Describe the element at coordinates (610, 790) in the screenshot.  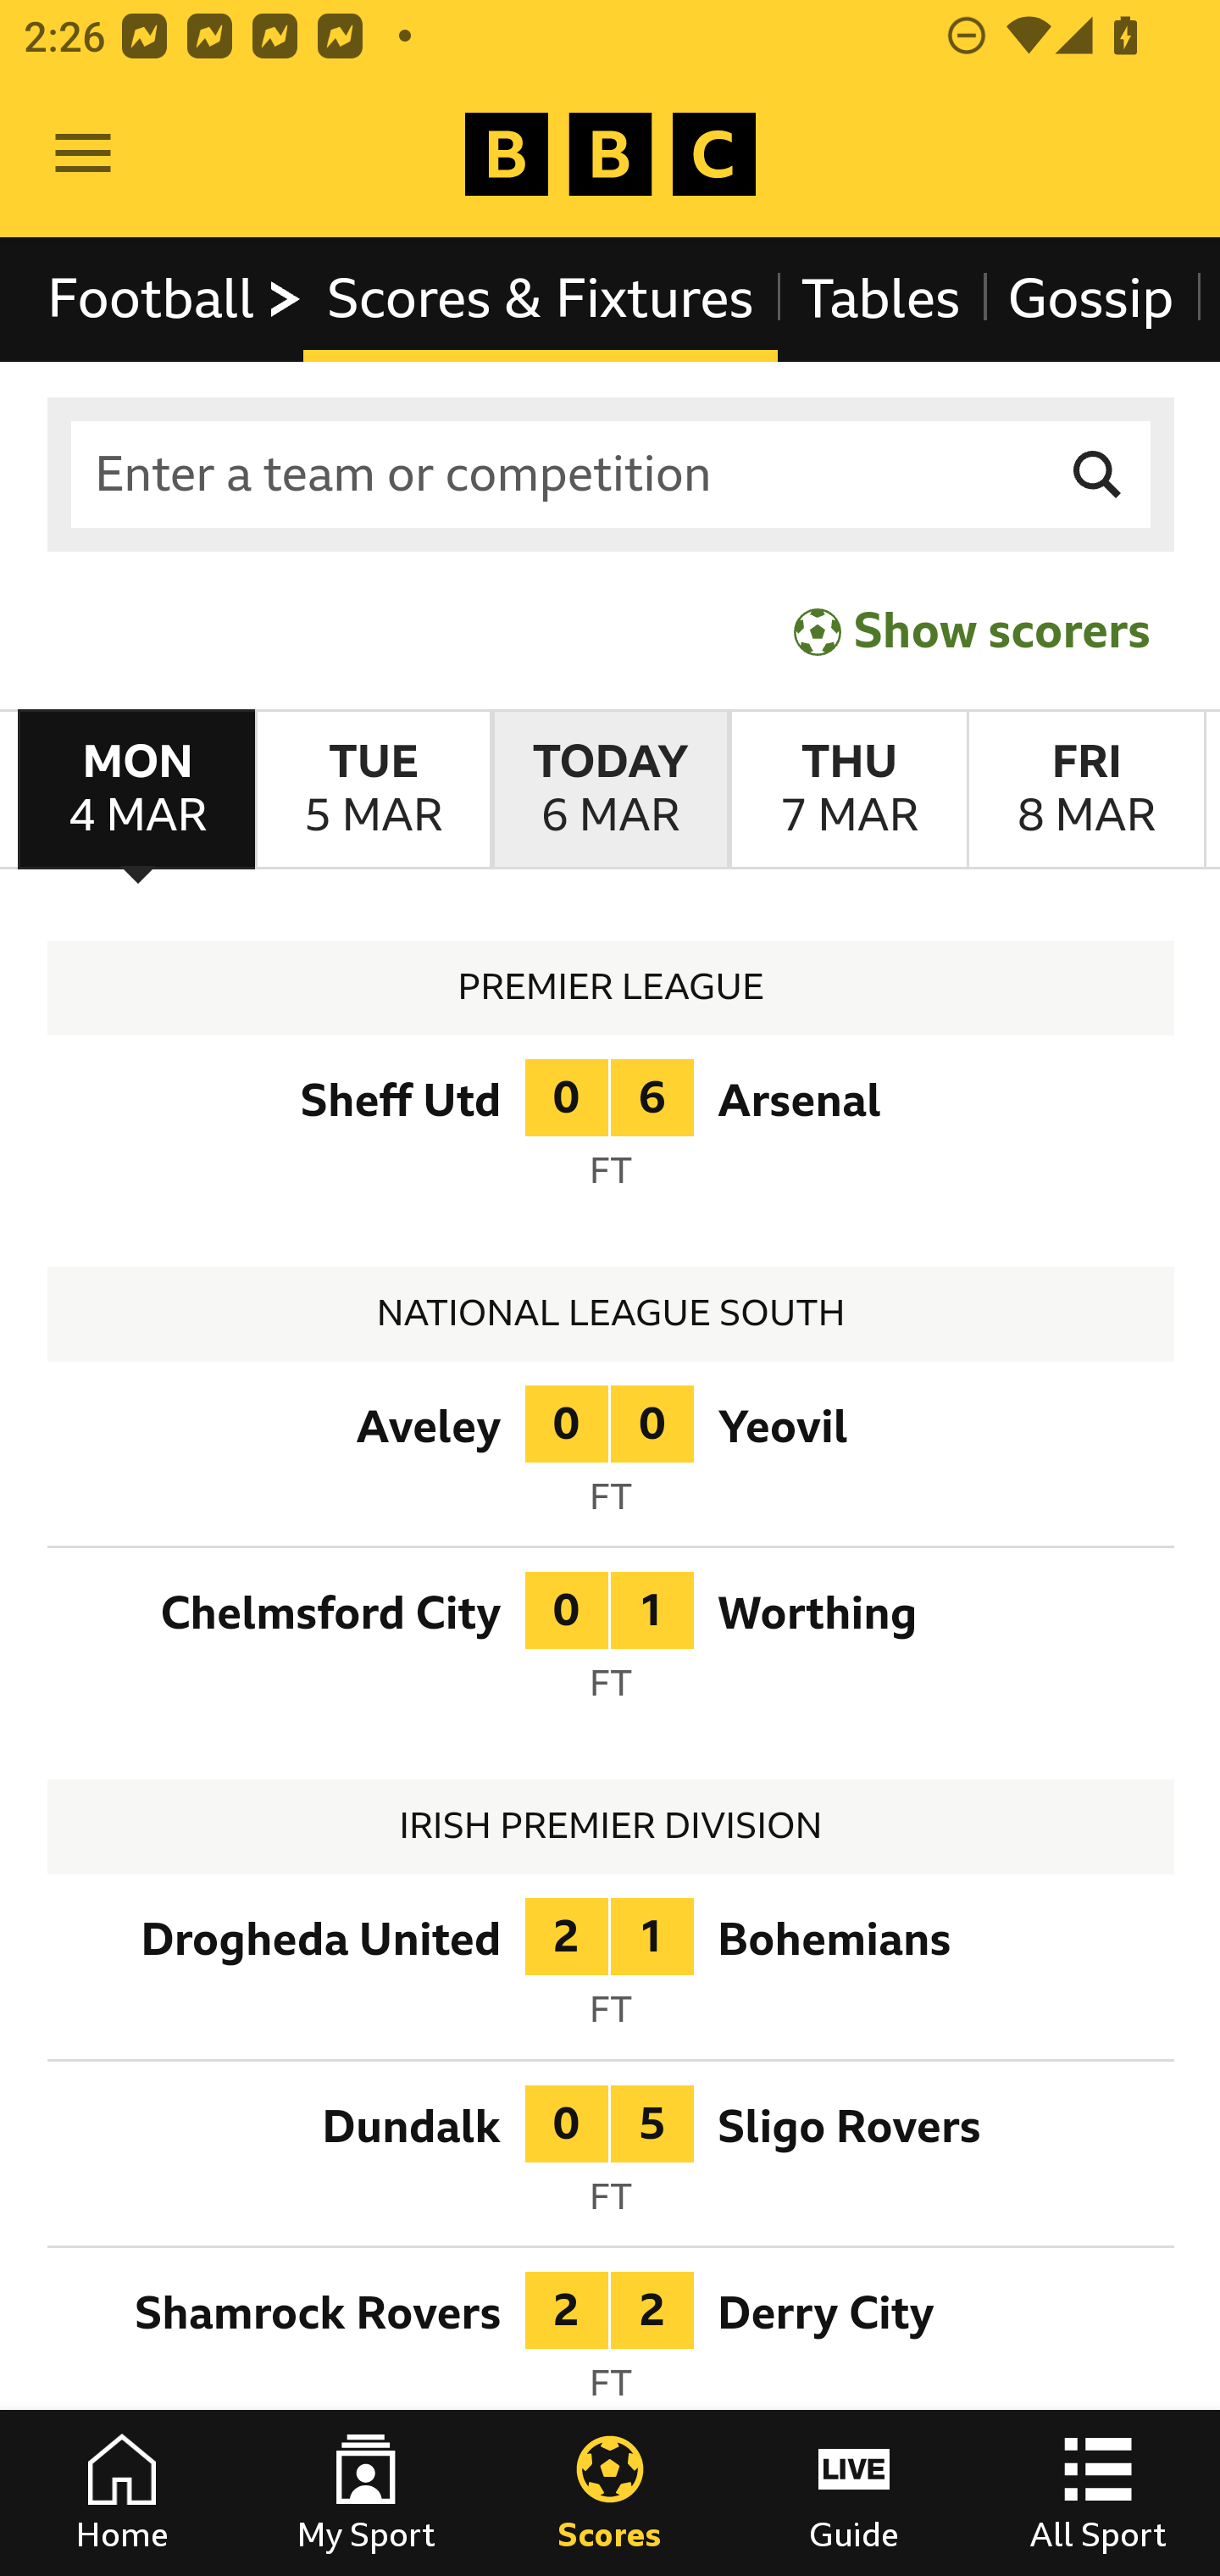
I see `TodayMarch 6th Today March 6th` at that location.